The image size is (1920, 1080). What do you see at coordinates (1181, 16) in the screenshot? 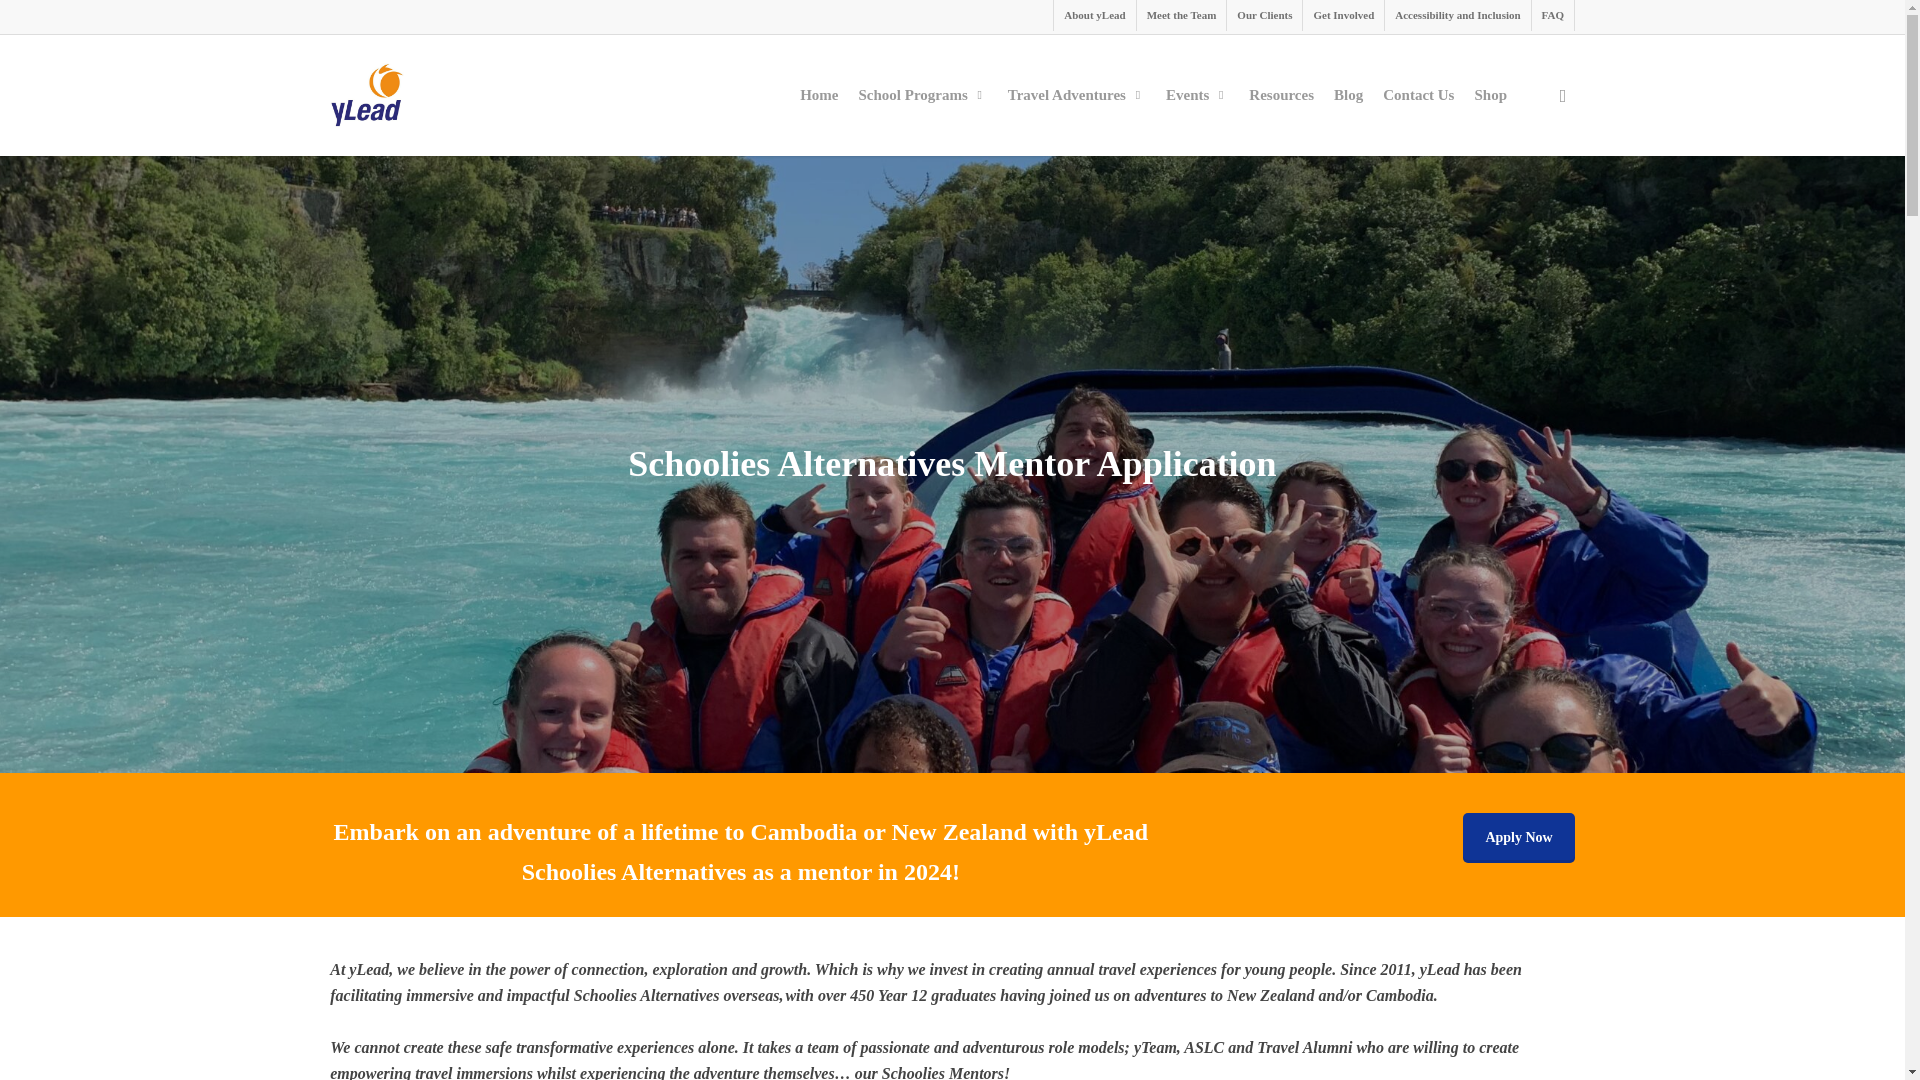
I see `Meet the Team` at bounding box center [1181, 16].